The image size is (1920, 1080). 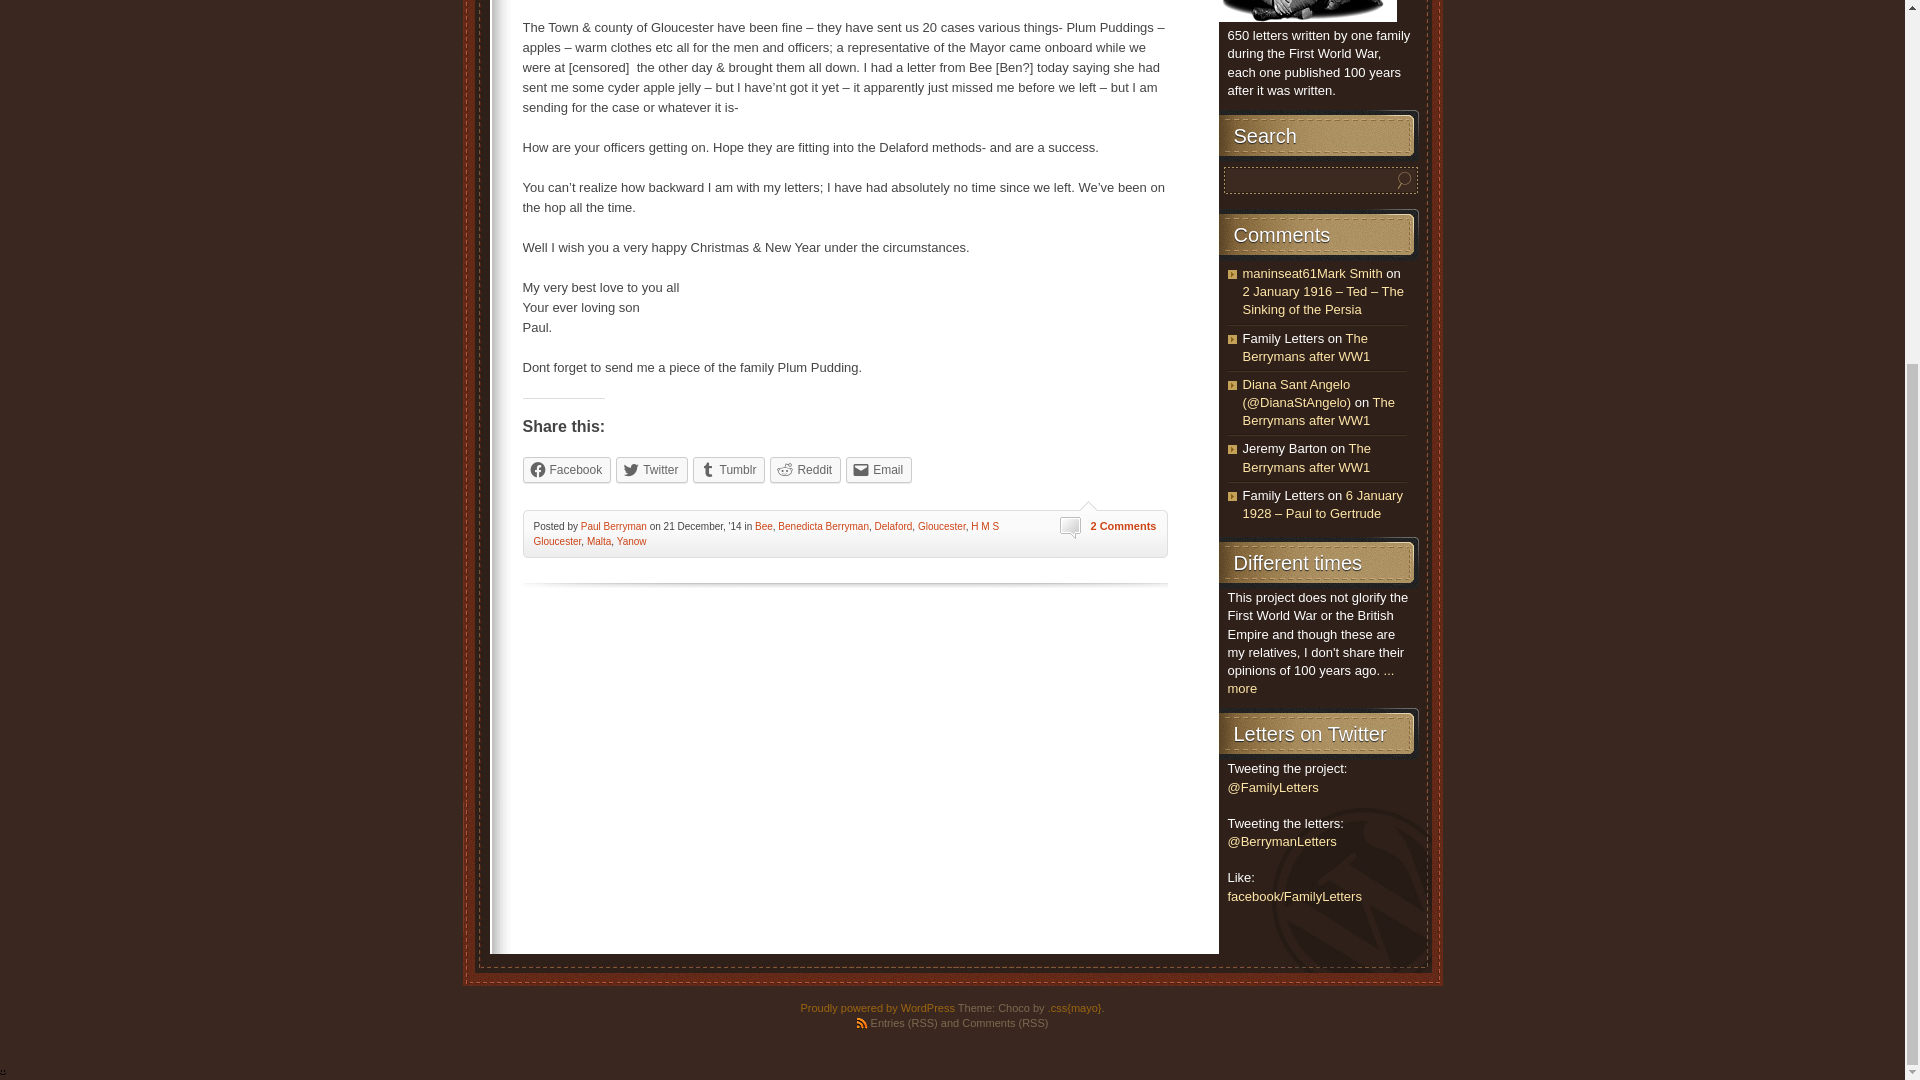 What do you see at coordinates (652, 469) in the screenshot?
I see `Click to share on Twitter` at bounding box center [652, 469].